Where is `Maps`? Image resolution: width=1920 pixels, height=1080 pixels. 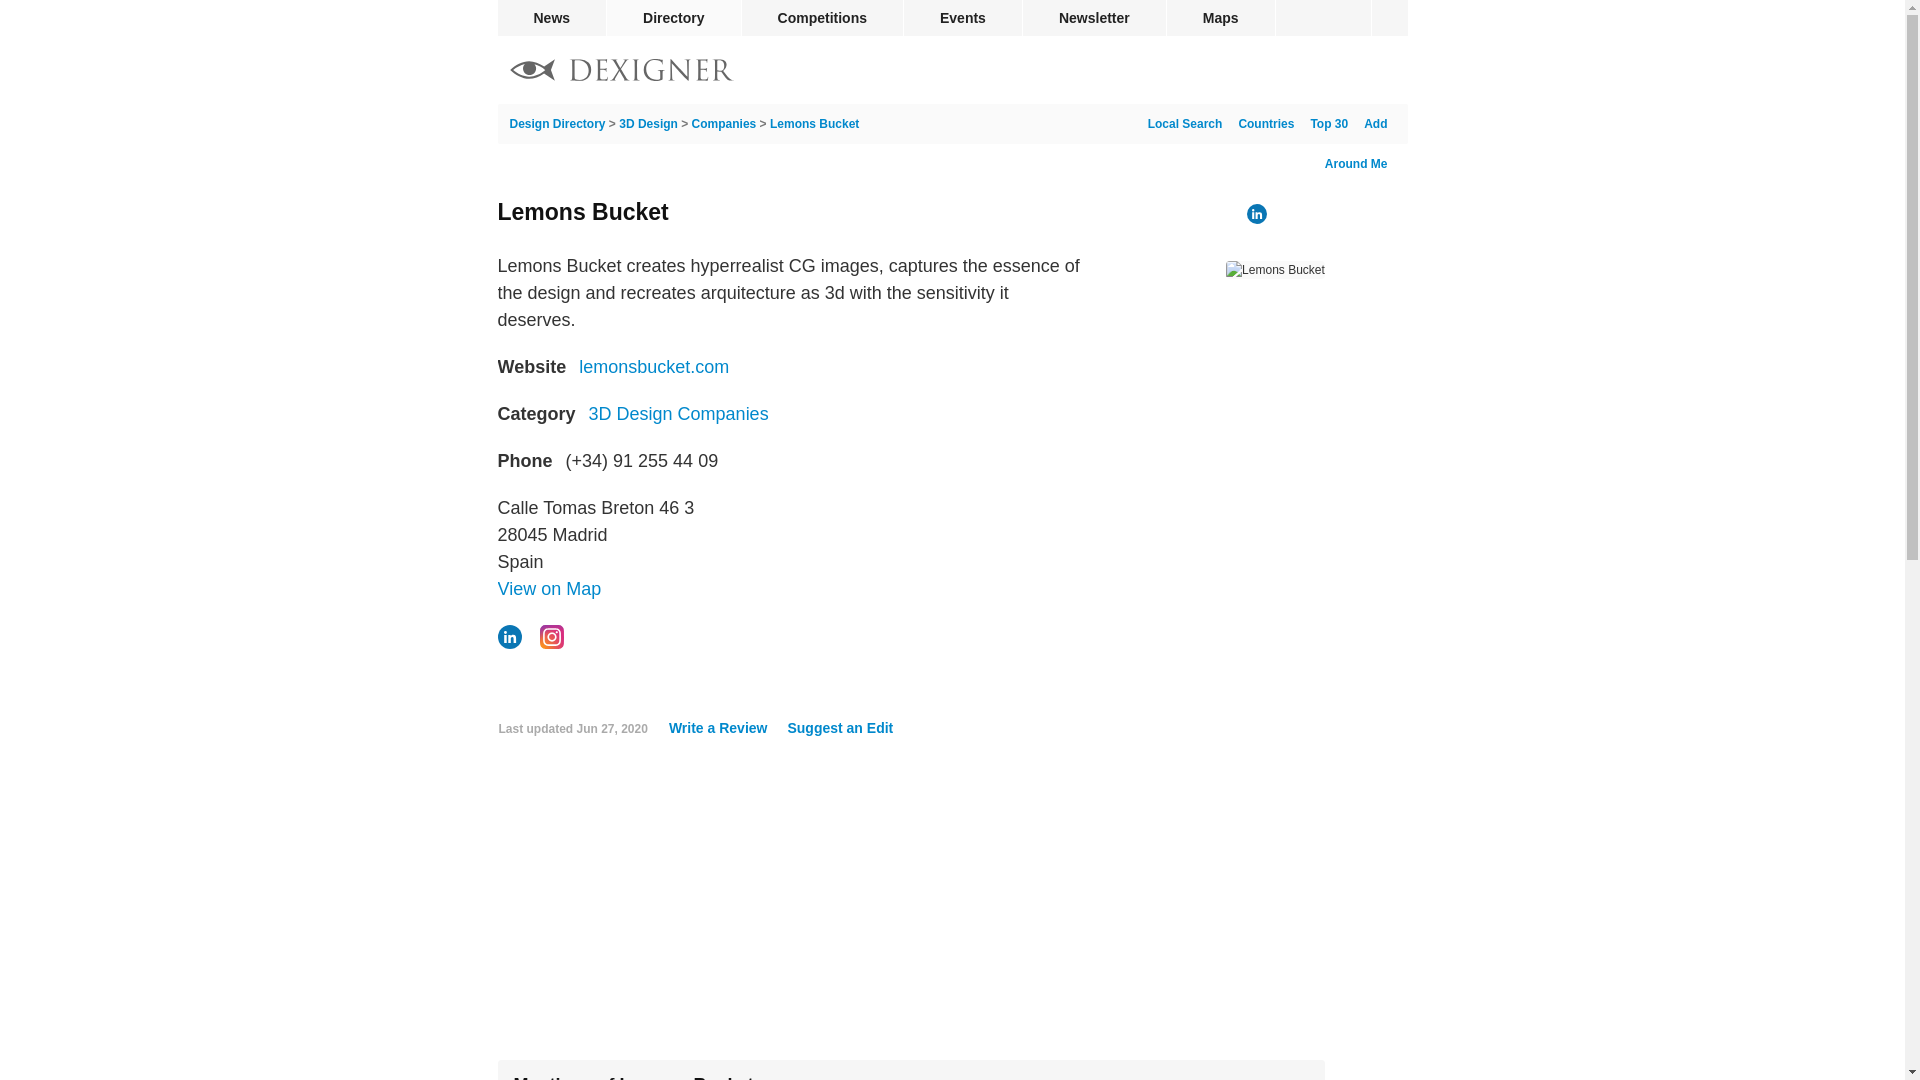 Maps is located at coordinates (1220, 18).